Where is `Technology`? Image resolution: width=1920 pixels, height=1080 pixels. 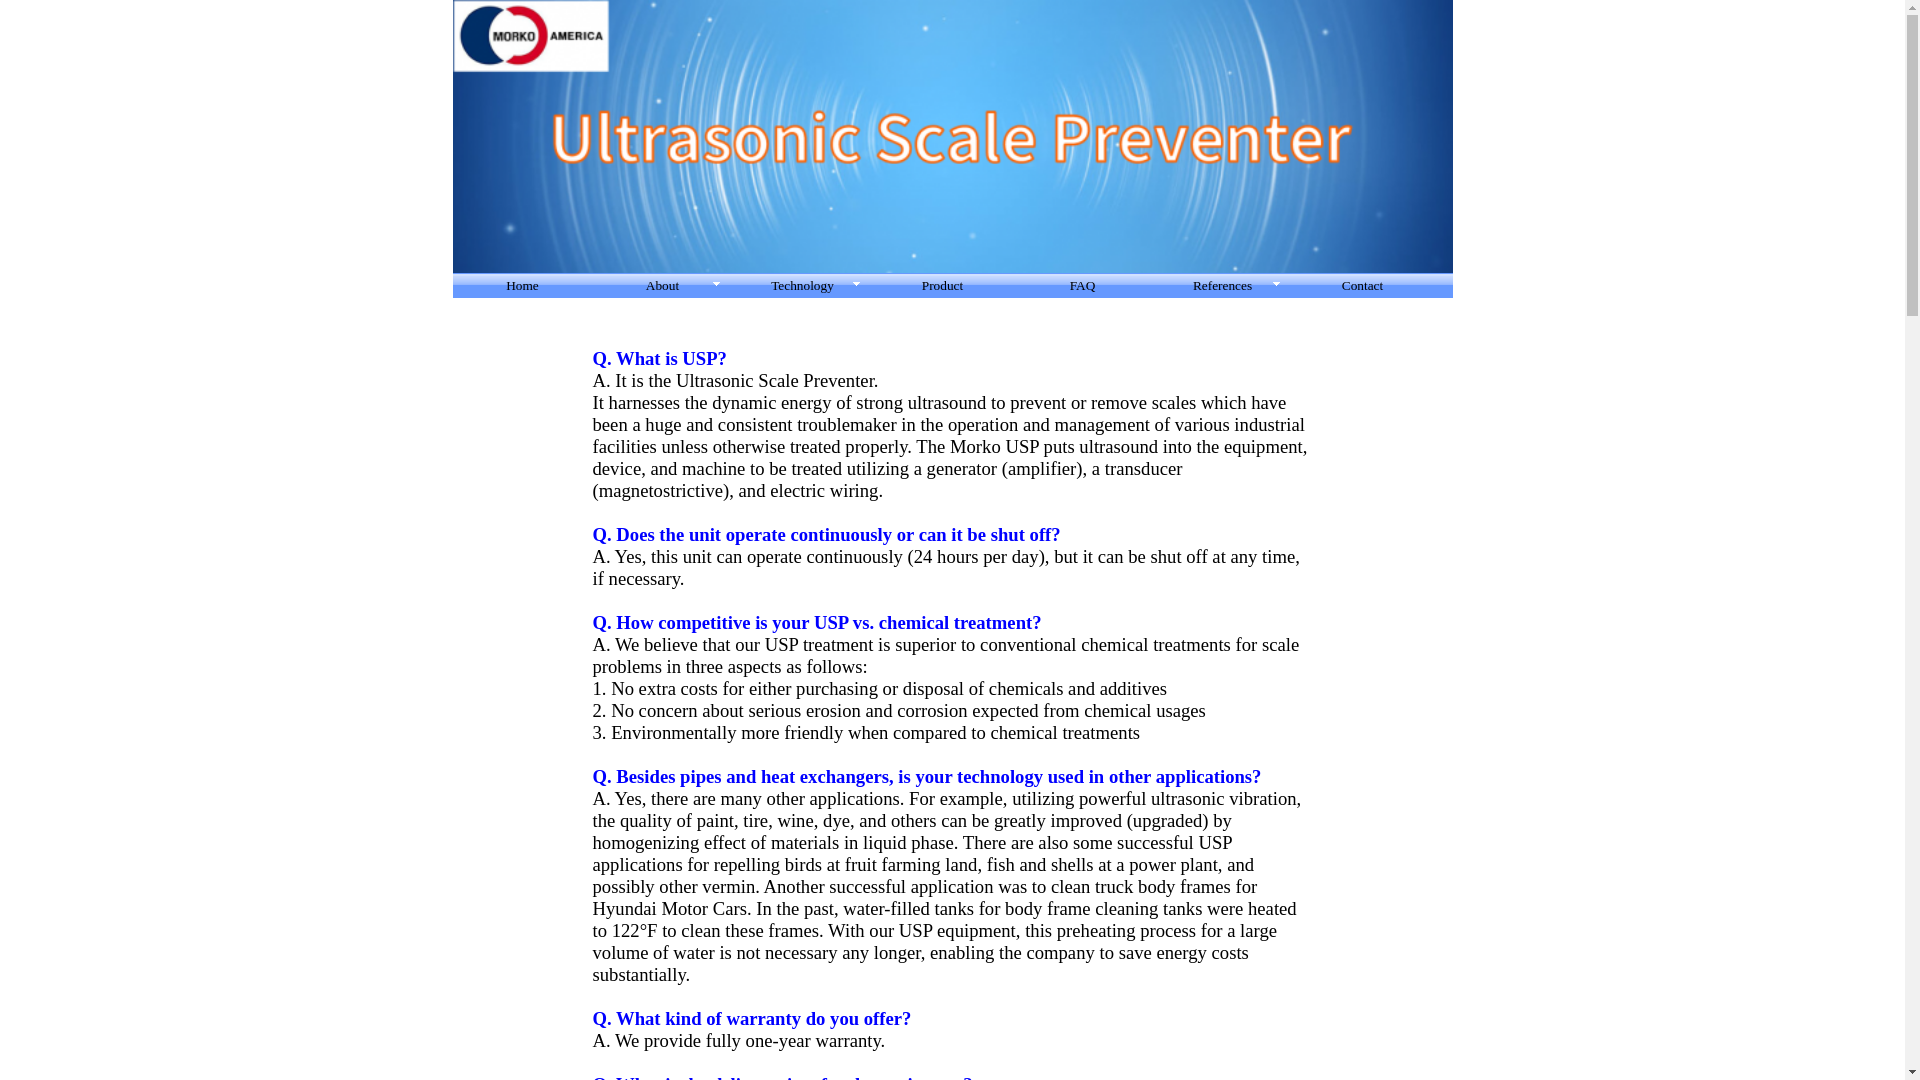 Technology is located at coordinates (801, 288).